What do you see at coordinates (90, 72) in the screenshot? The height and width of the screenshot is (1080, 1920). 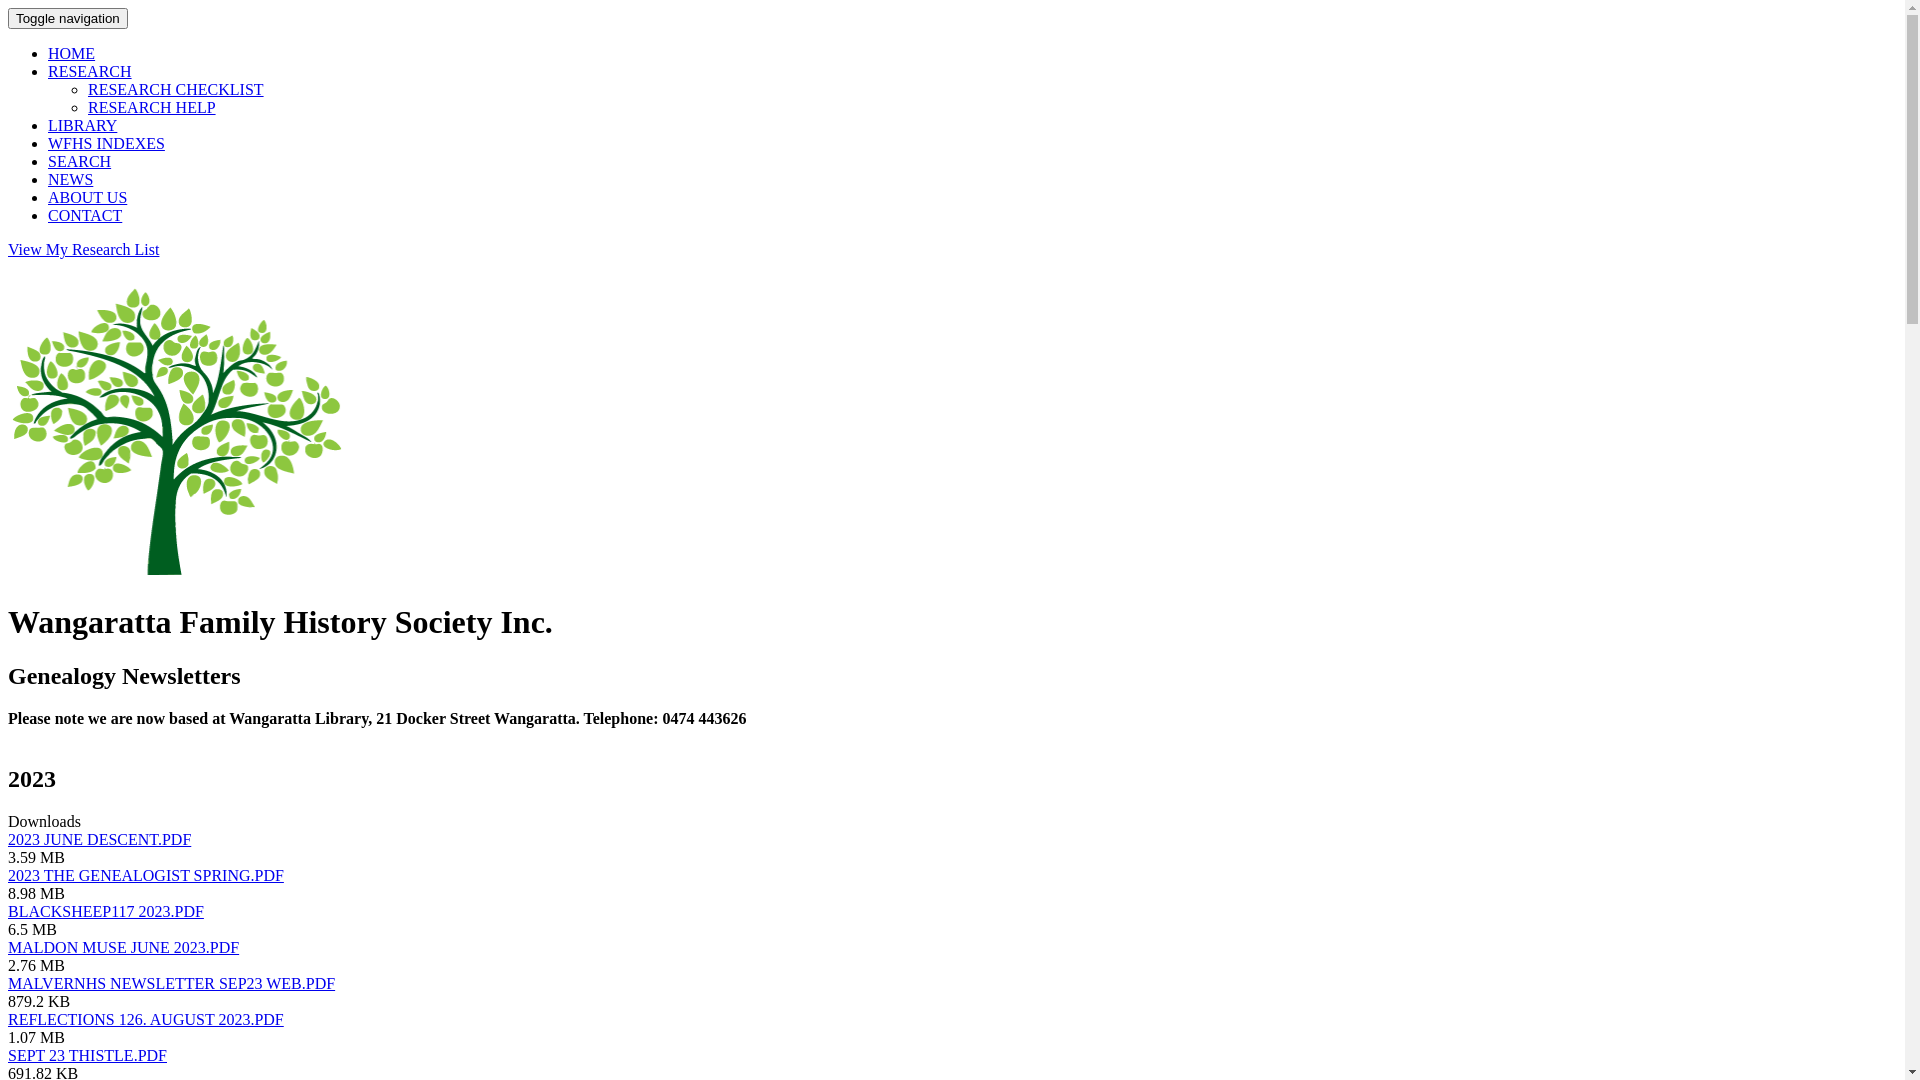 I see `RESEARCH` at bounding box center [90, 72].